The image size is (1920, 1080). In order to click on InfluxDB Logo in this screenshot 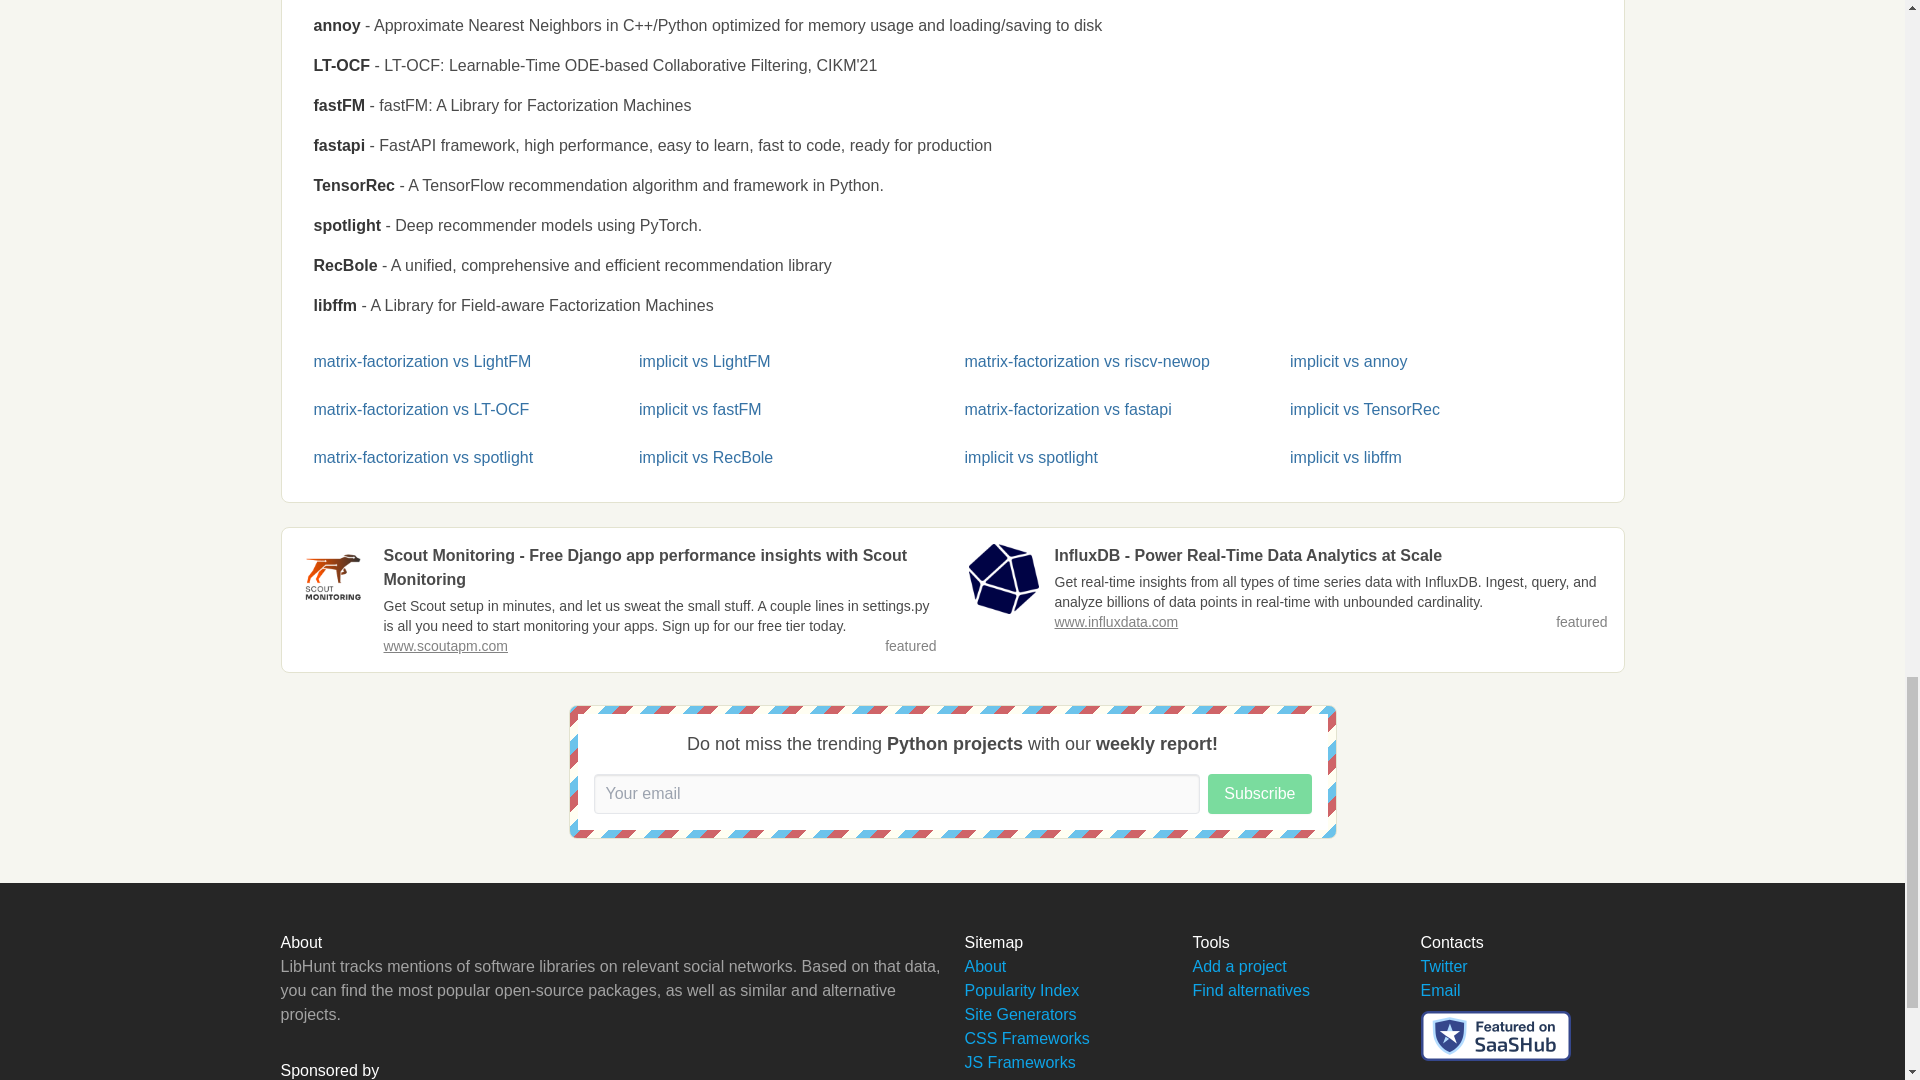, I will do `click(1002, 579)`.